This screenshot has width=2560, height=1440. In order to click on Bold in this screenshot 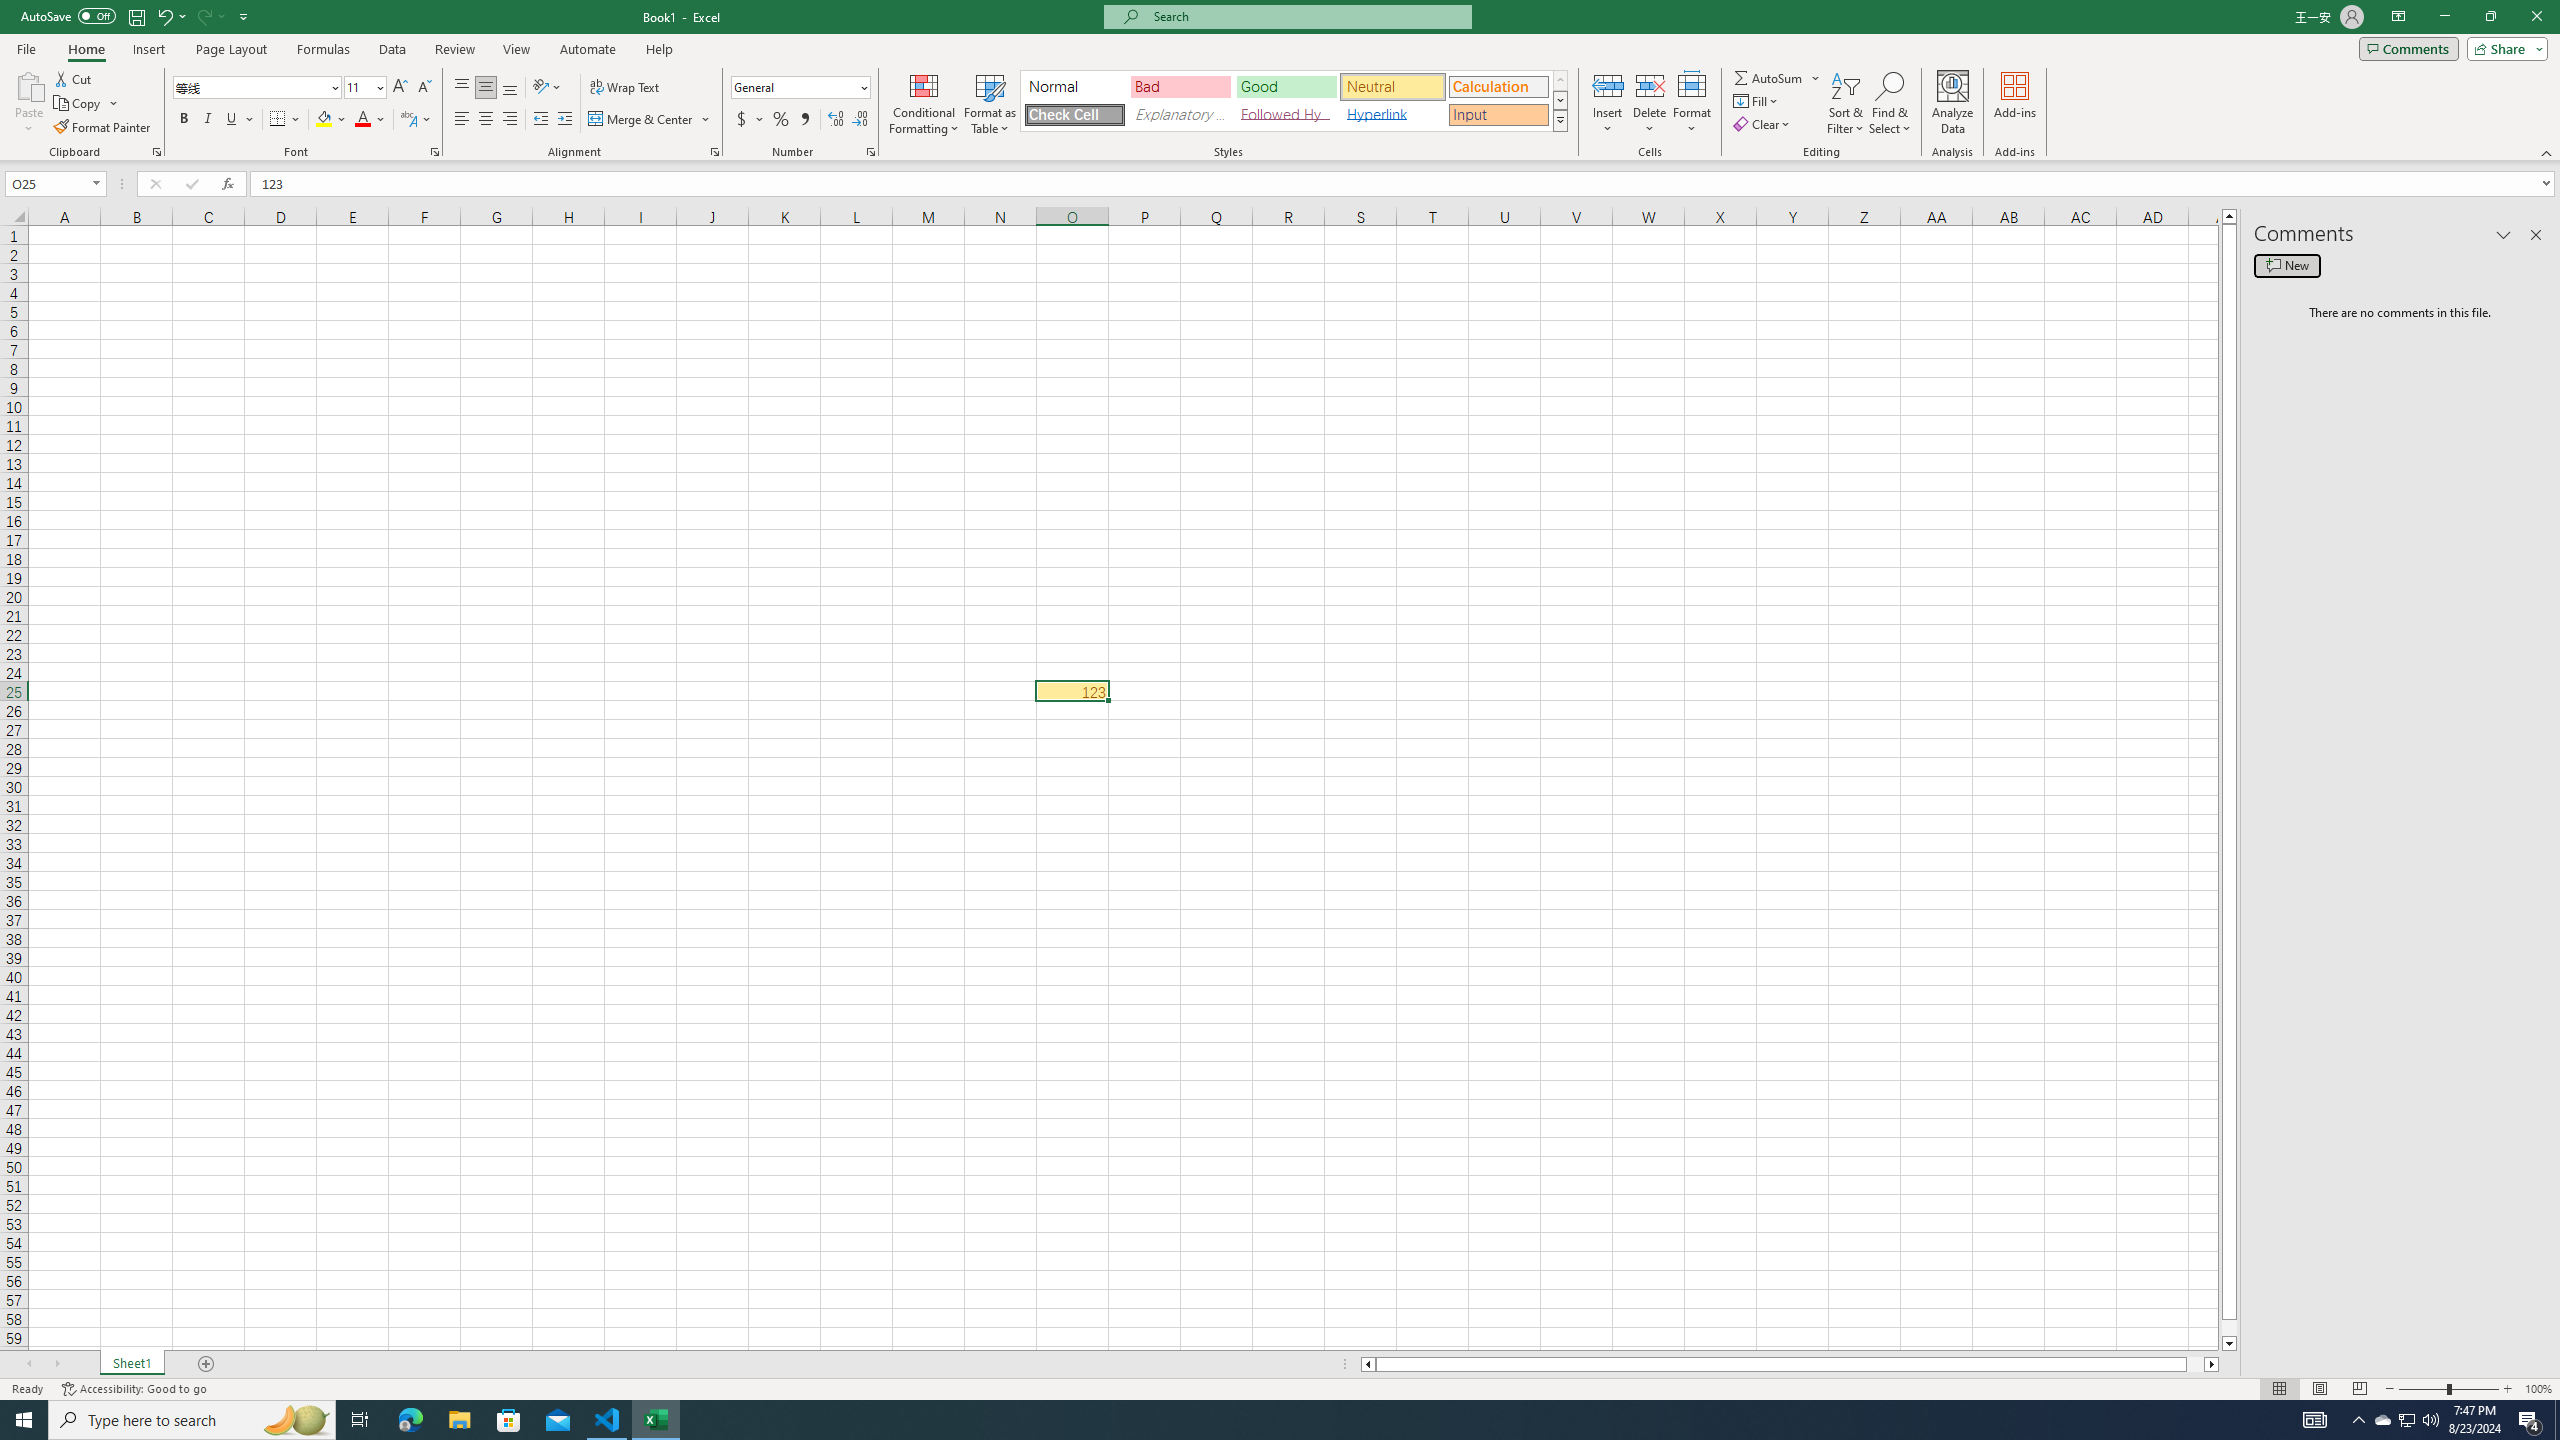, I will do `click(184, 120)`.